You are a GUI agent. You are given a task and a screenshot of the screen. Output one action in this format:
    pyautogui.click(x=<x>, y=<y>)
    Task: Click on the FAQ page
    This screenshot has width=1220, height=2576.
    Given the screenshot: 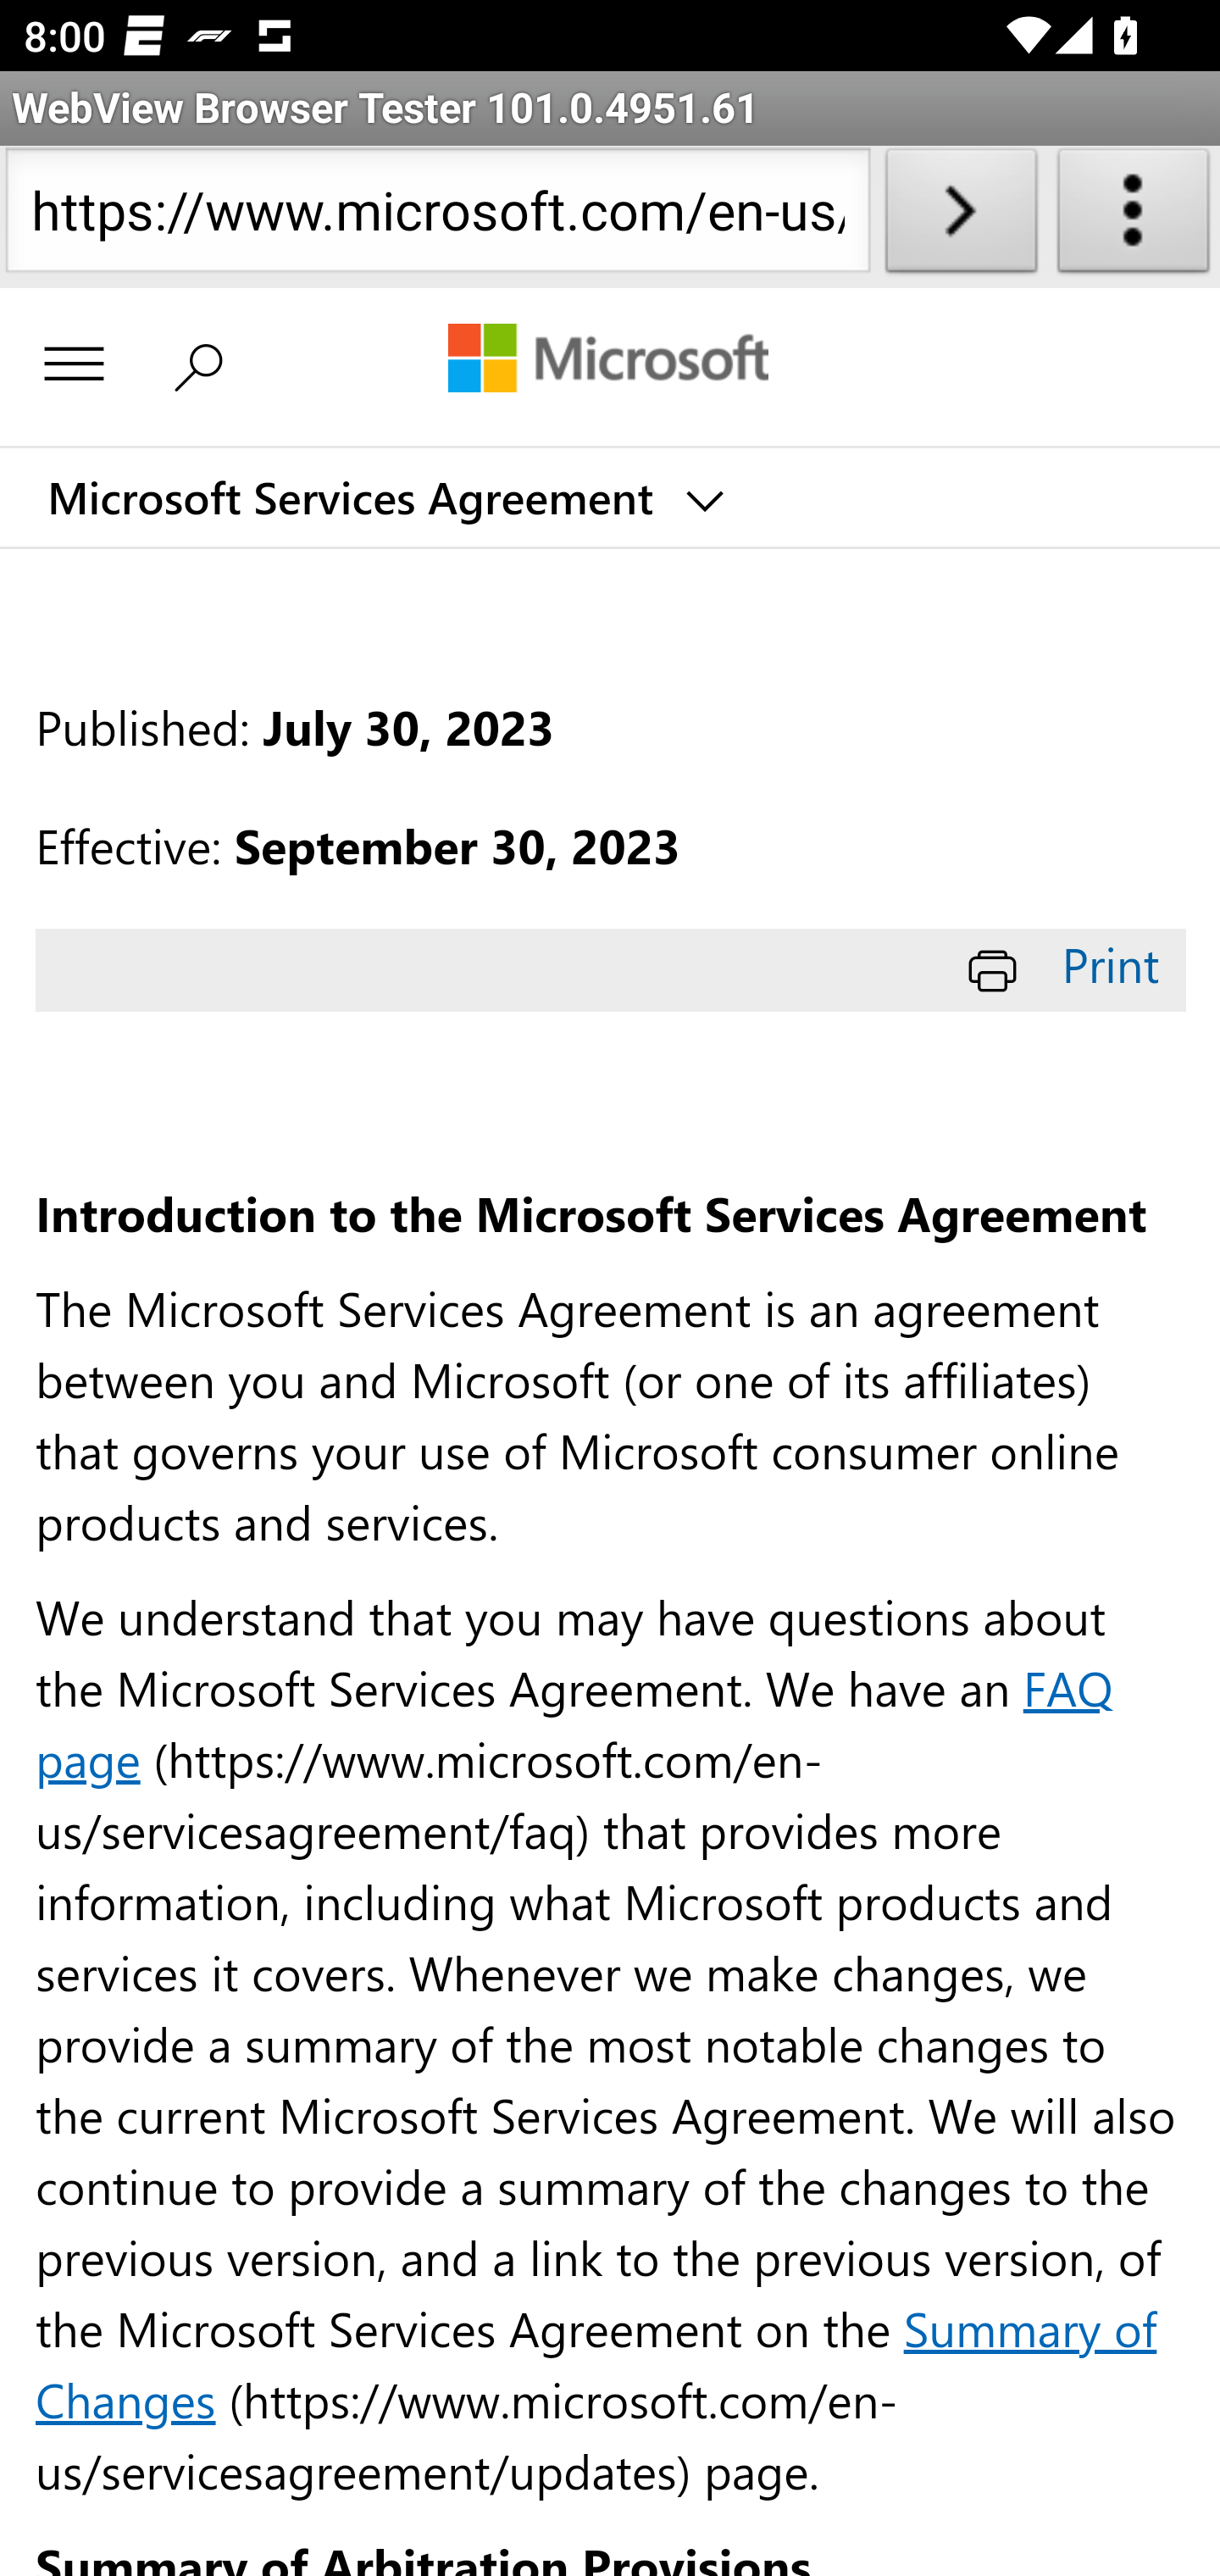 What is the action you would take?
    pyautogui.click(x=574, y=1722)
    